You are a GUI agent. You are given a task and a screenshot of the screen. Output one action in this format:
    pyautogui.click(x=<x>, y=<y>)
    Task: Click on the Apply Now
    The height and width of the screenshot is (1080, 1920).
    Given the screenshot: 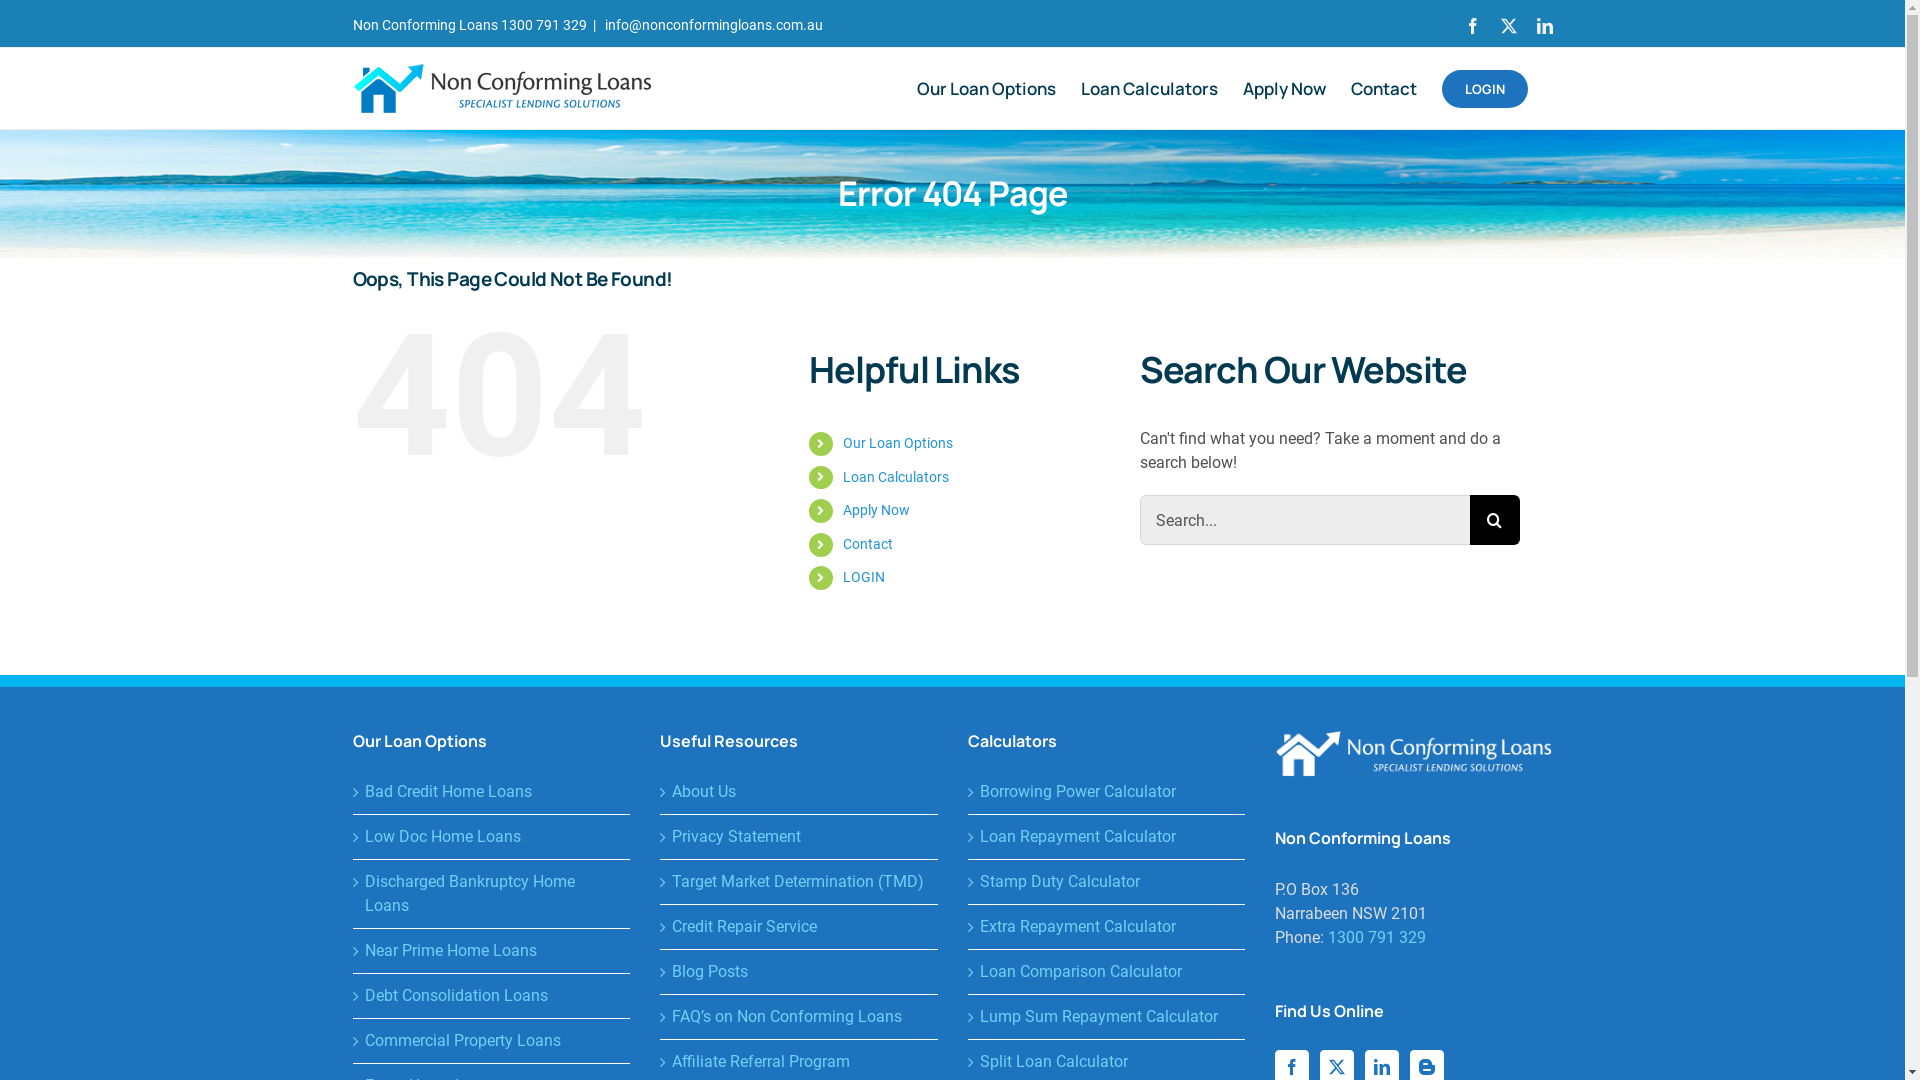 What is the action you would take?
    pyautogui.click(x=1284, y=88)
    